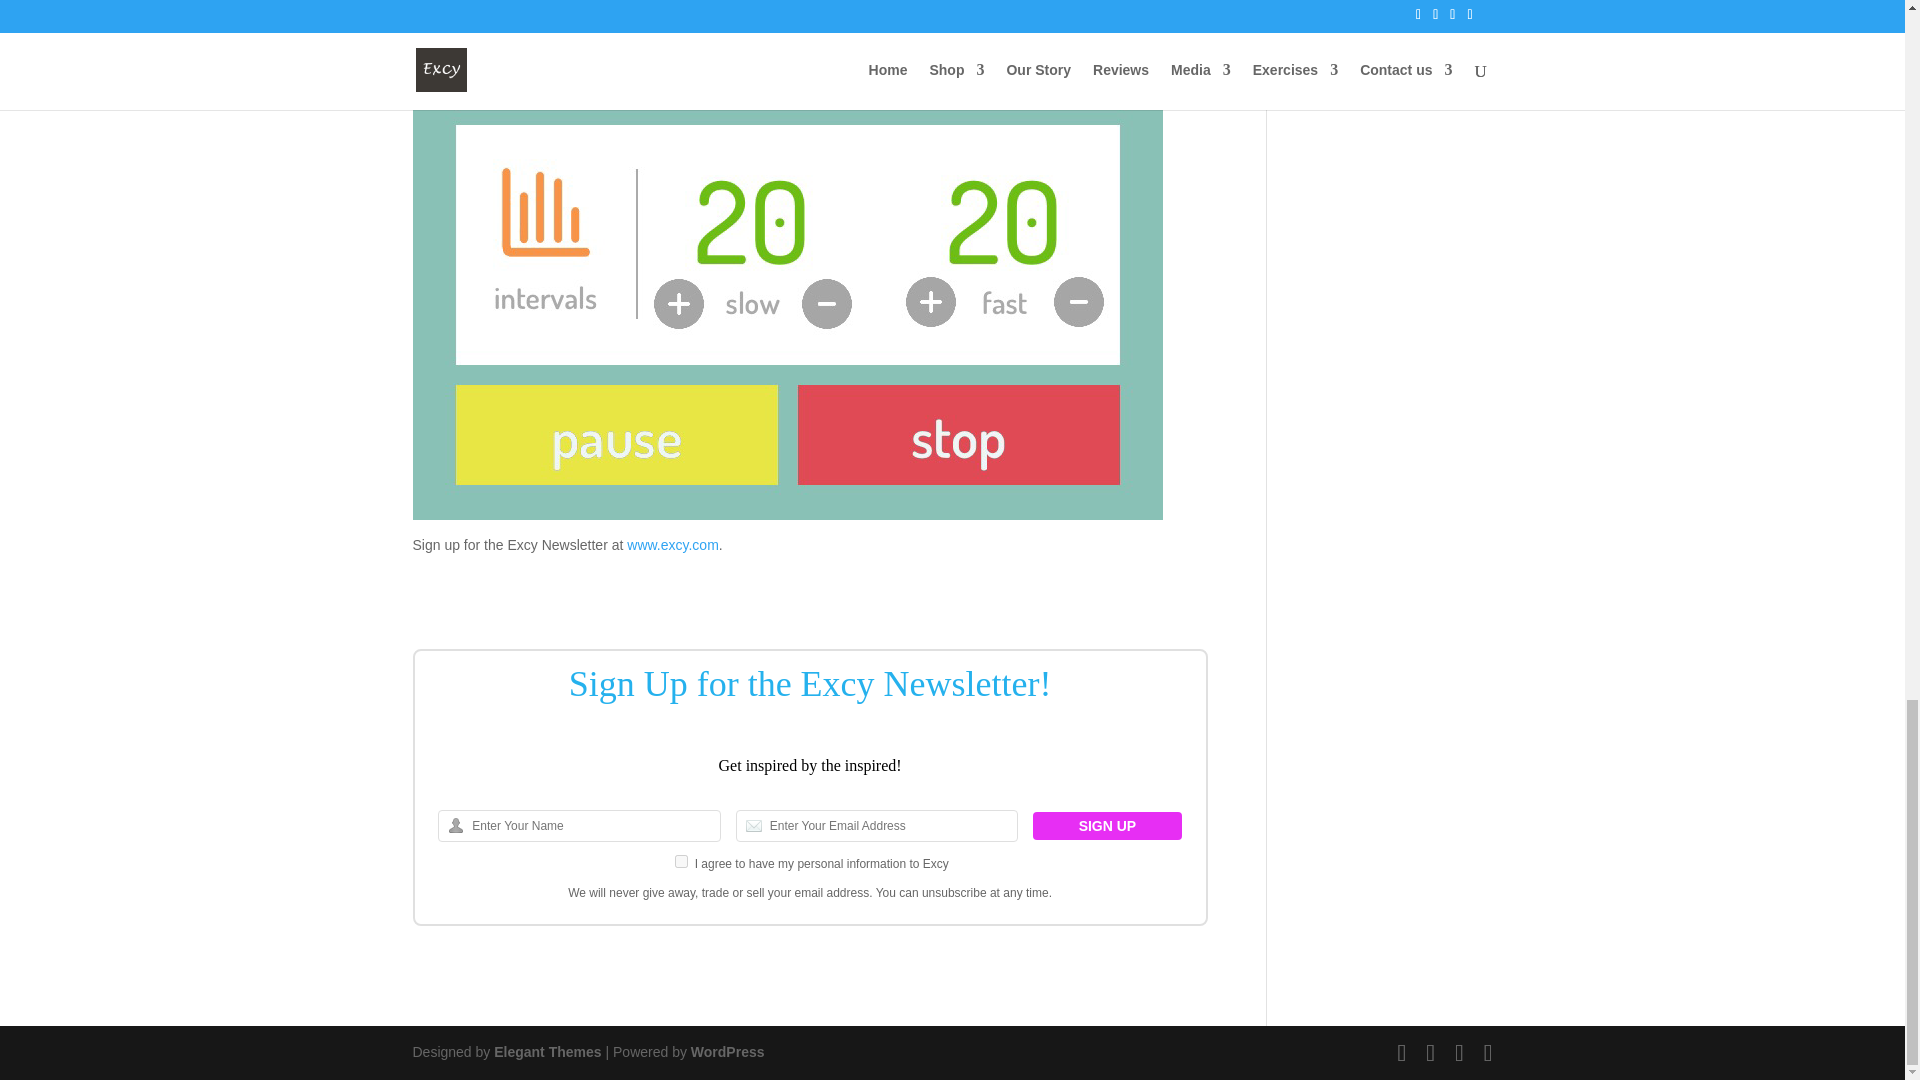 The height and width of the screenshot is (1080, 1920). What do you see at coordinates (1107, 826) in the screenshot?
I see `SIGN UP` at bounding box center [1107, 826].